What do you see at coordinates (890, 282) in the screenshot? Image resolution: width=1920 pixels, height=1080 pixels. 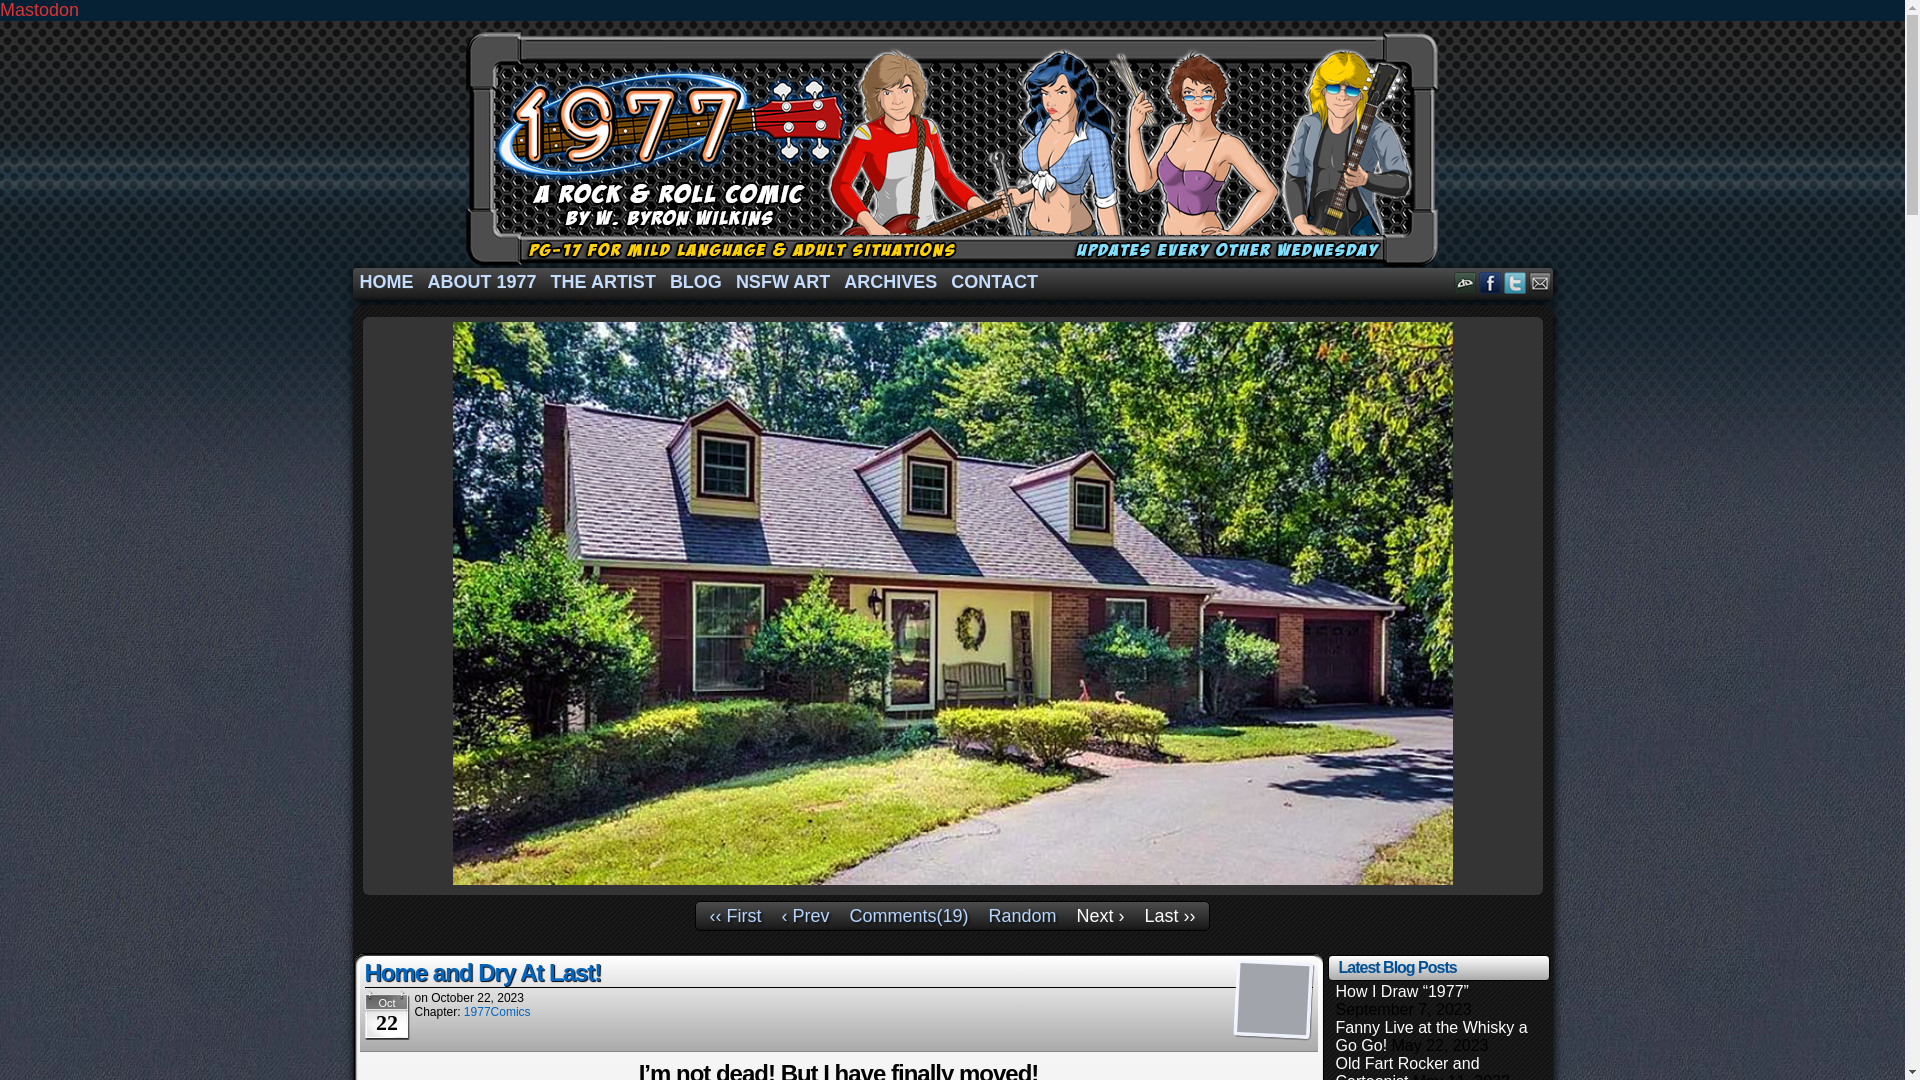 I see `ARCHIVES` at bounding box center [890, 282].